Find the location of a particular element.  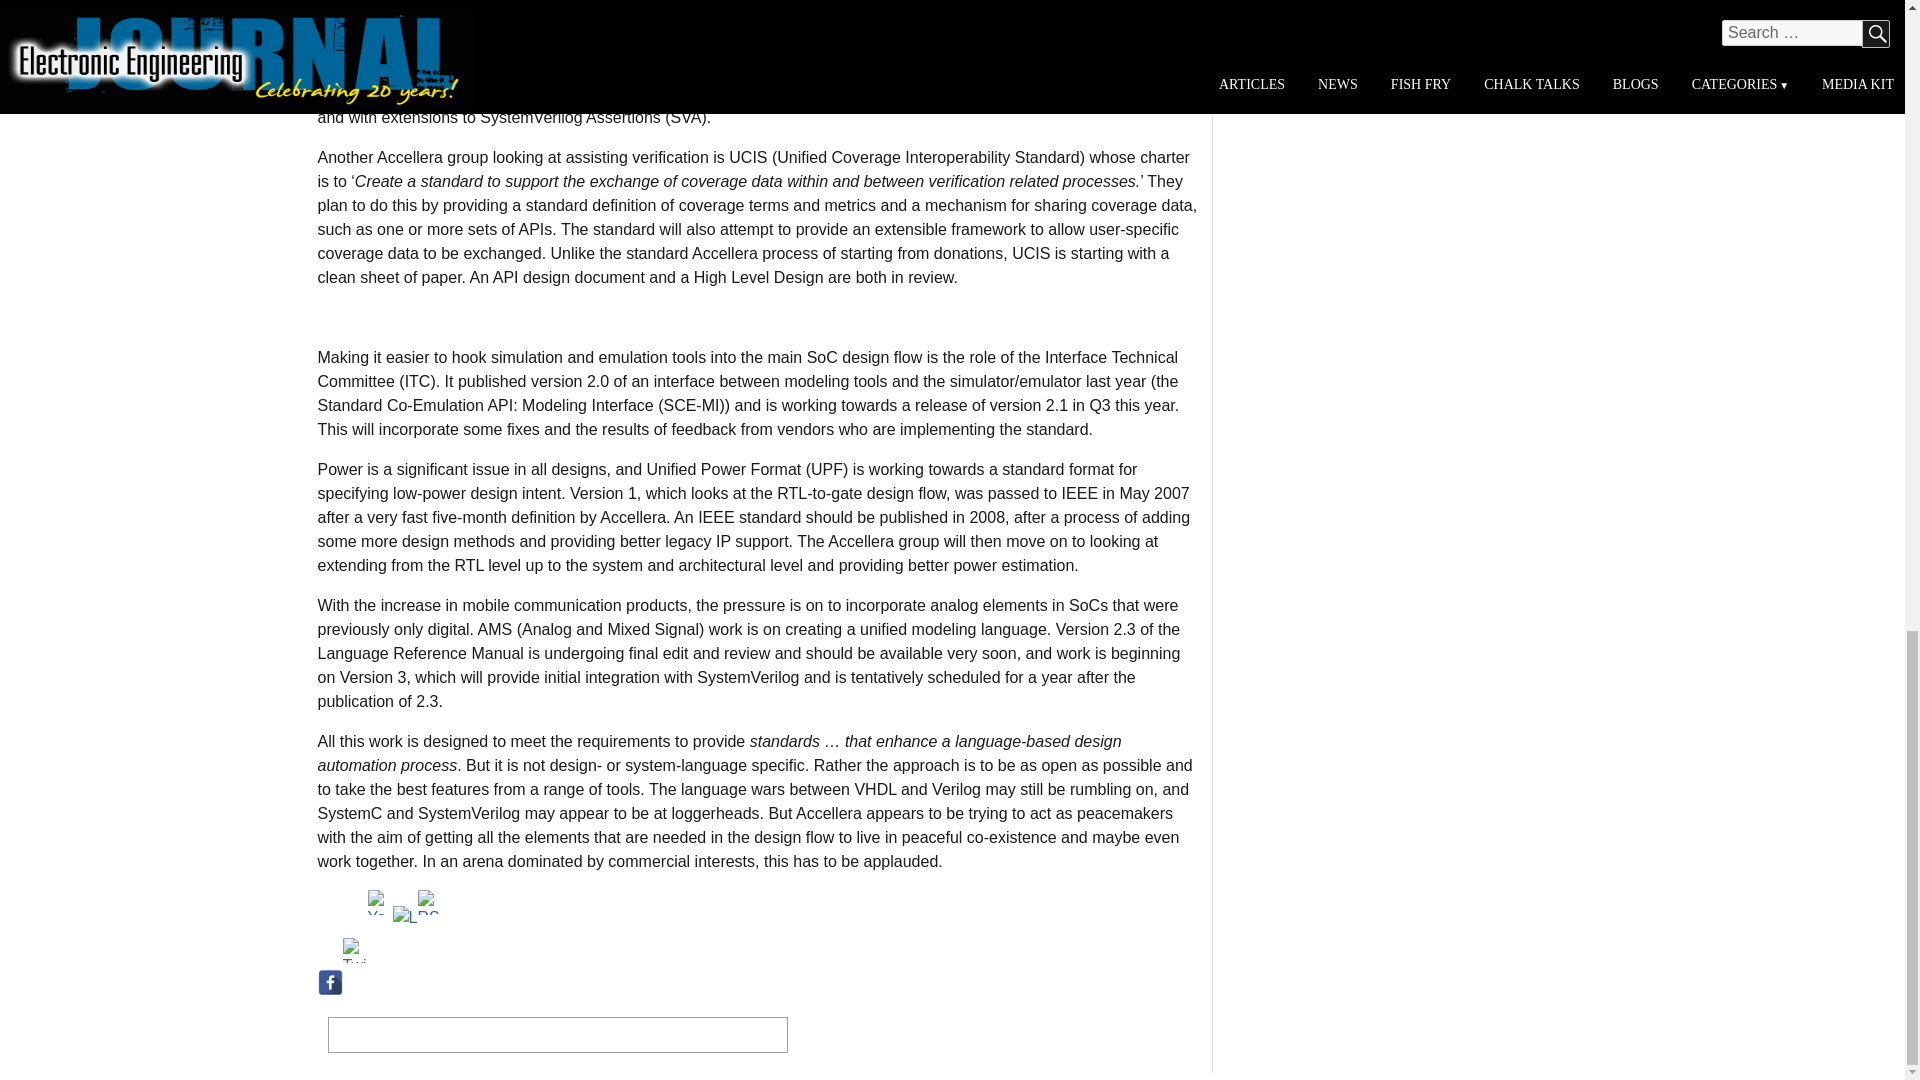

LinkedIn is located at coordinates (404, 918).